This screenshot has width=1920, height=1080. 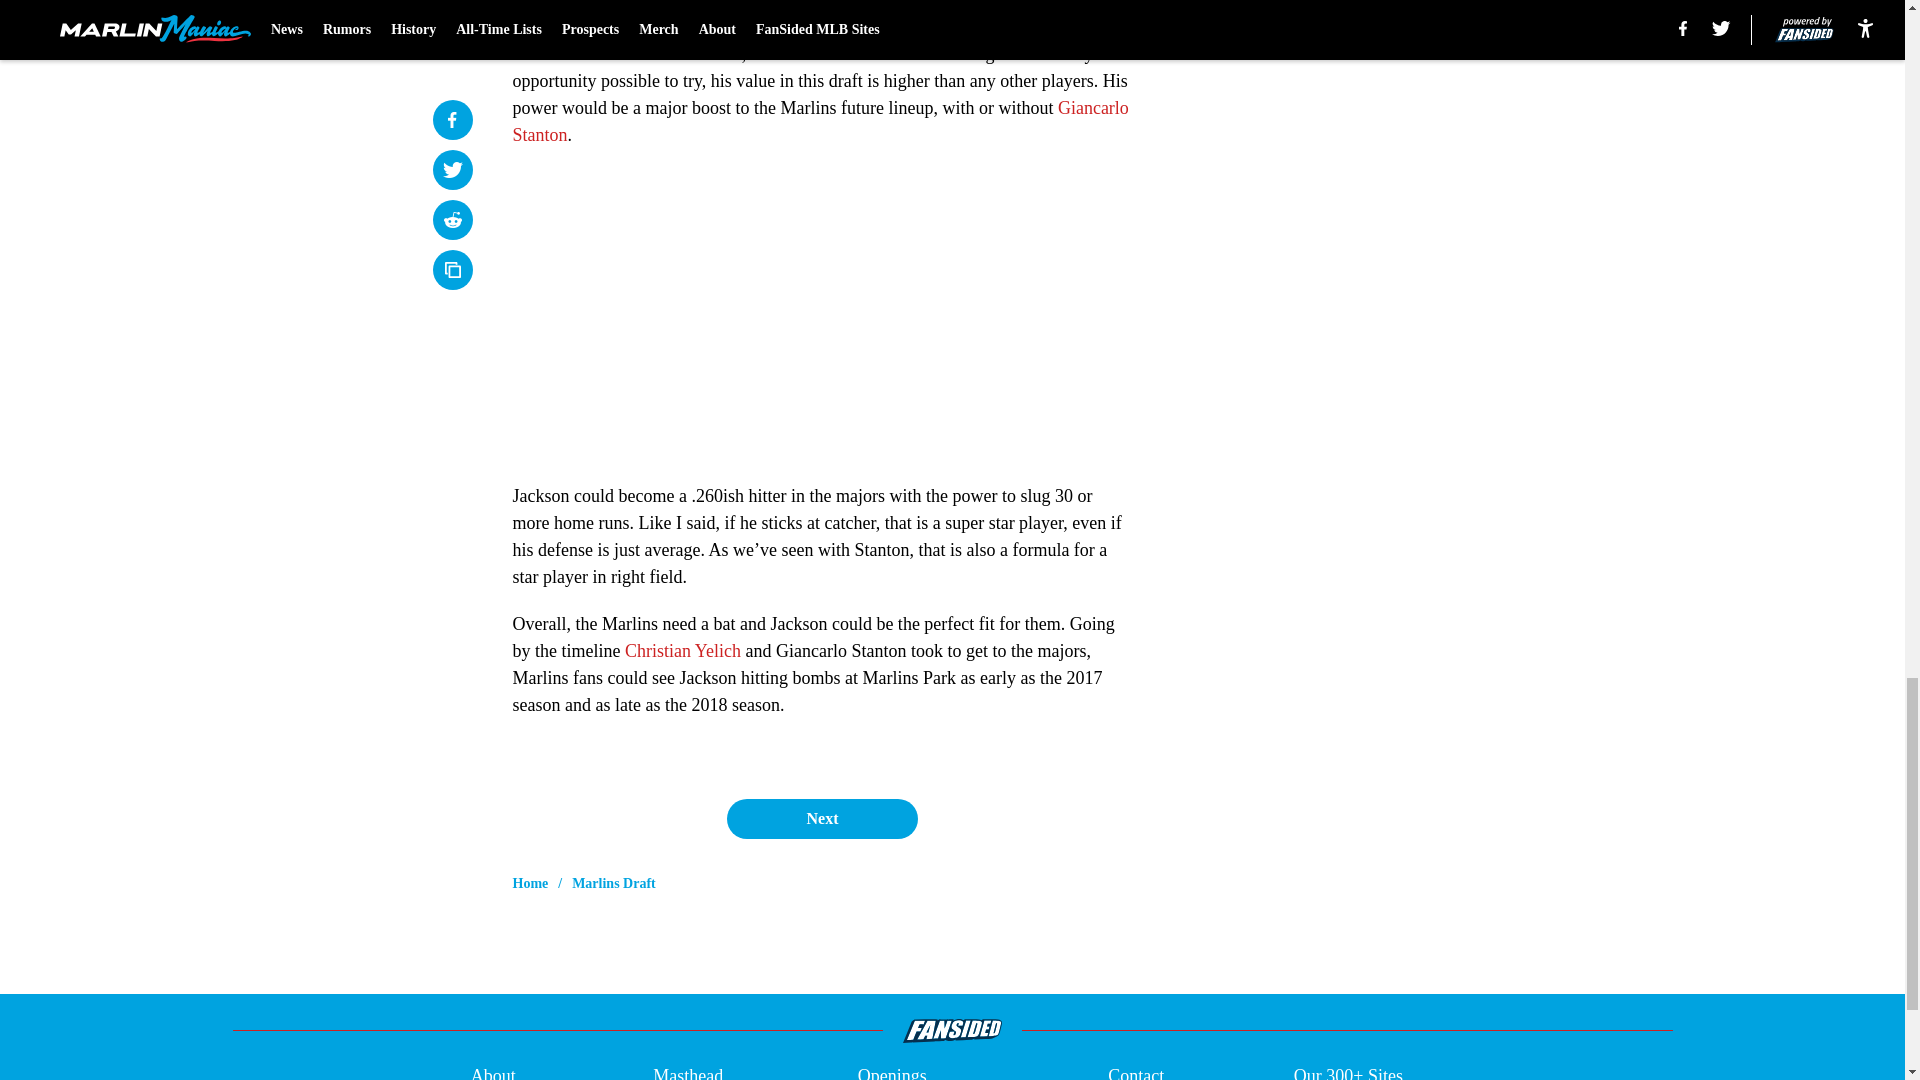 I want to click on Christian Yelich, so click(x=683, y=650).